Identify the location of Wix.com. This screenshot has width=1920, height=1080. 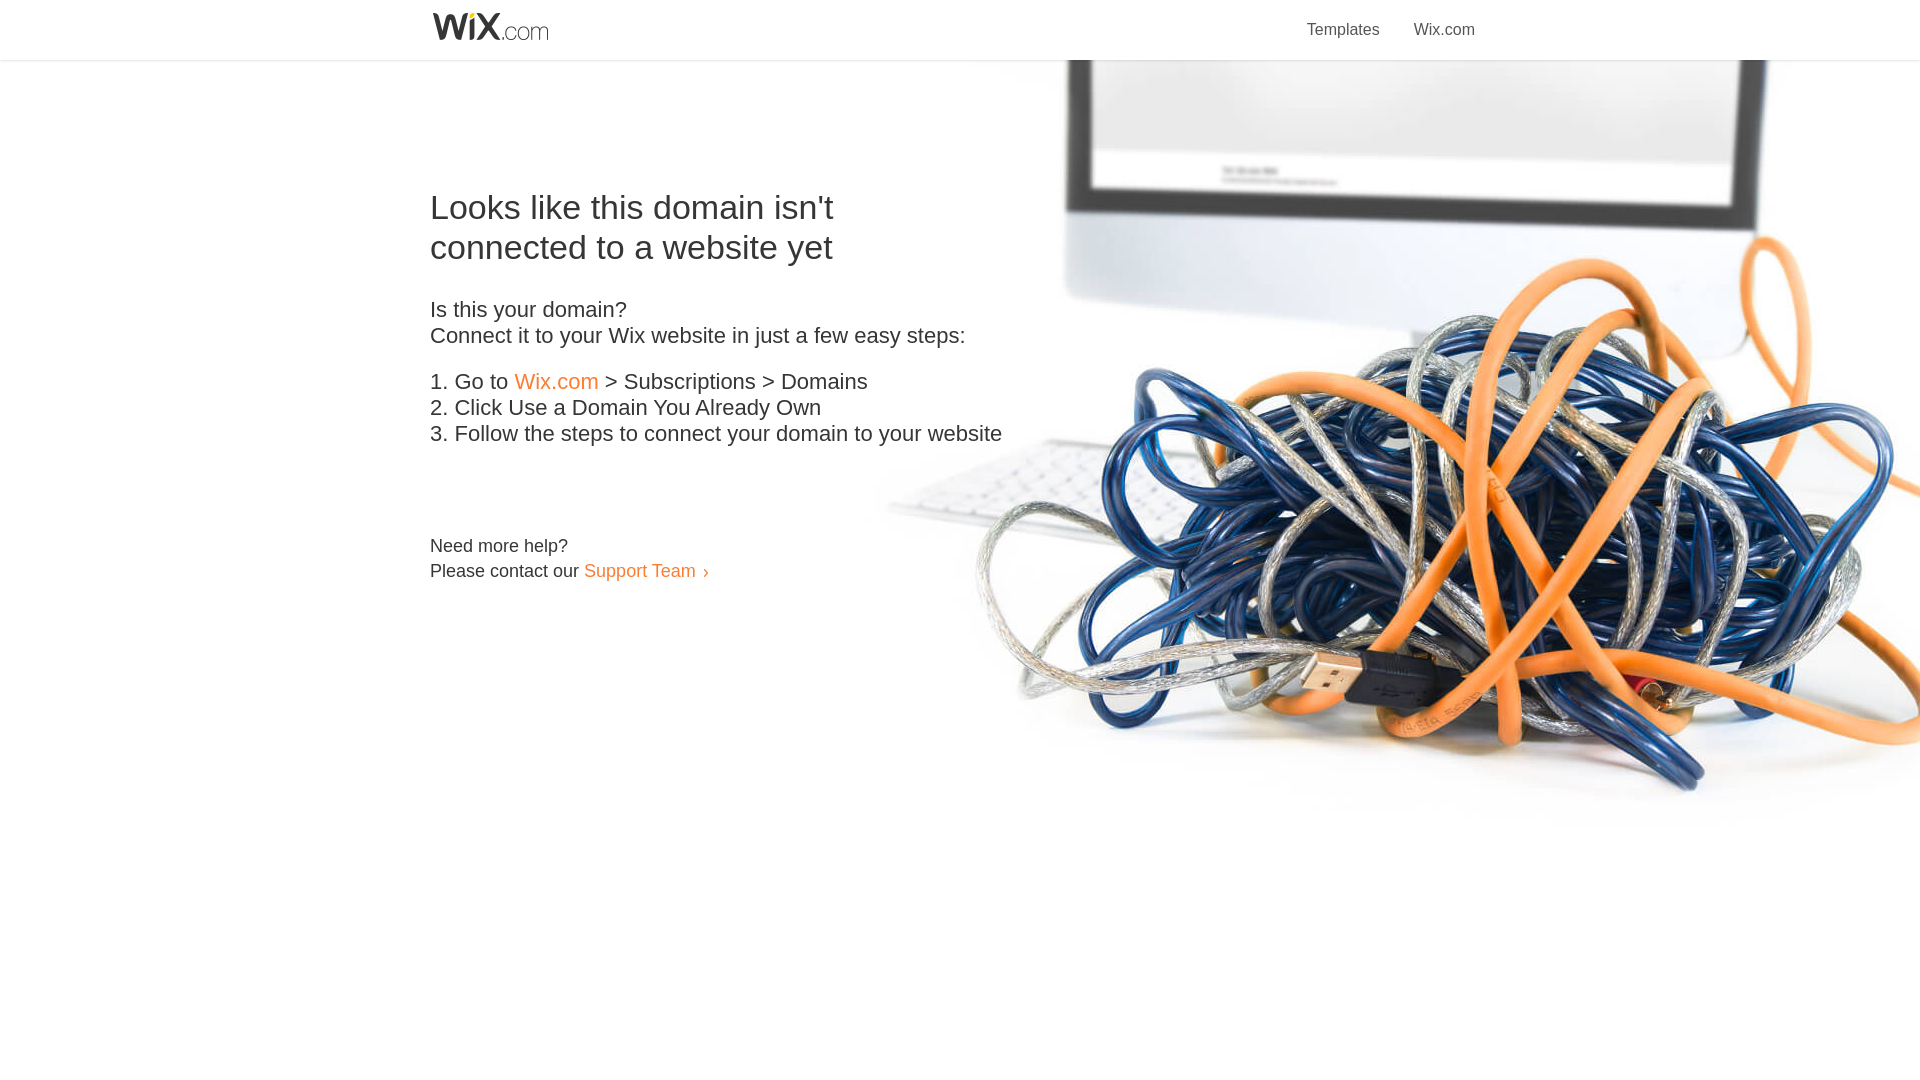
(1444, 18).